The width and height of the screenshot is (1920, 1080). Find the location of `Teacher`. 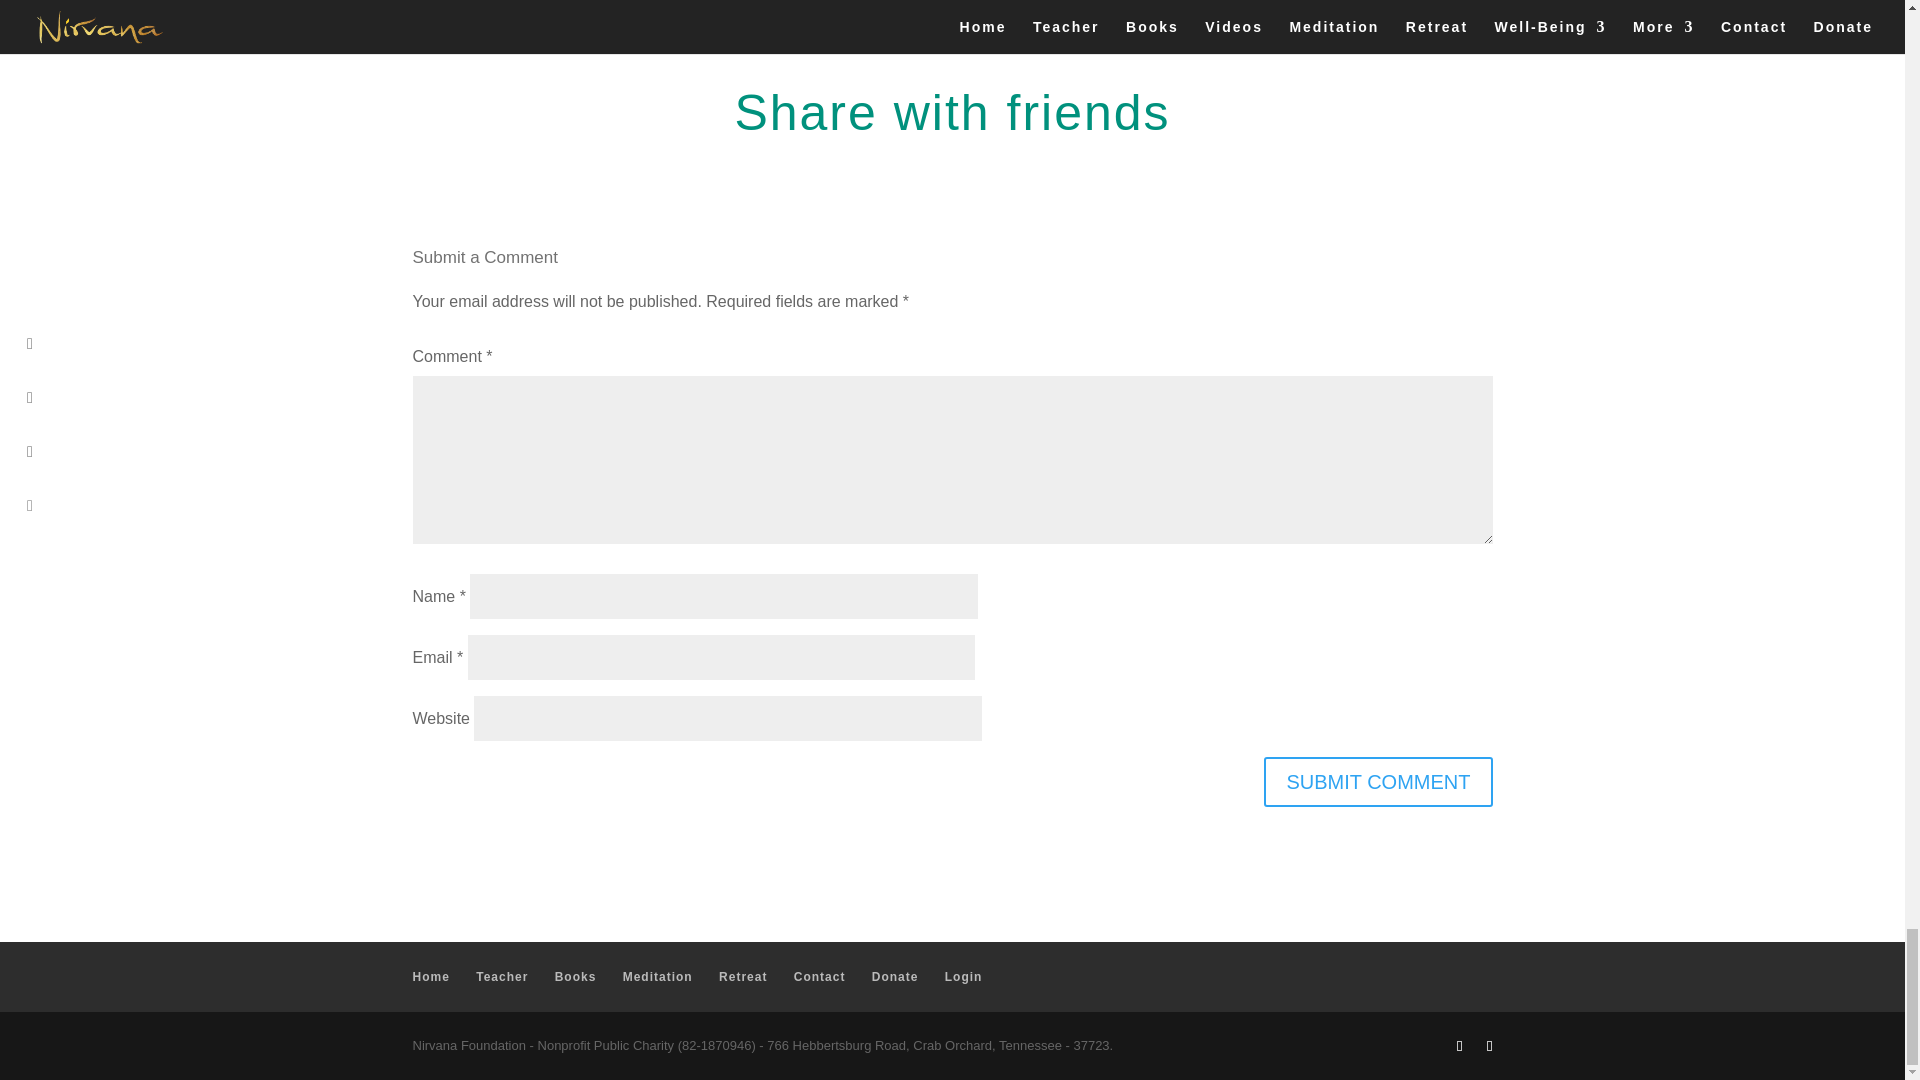

Teacher is located at coordinates (502, 976).